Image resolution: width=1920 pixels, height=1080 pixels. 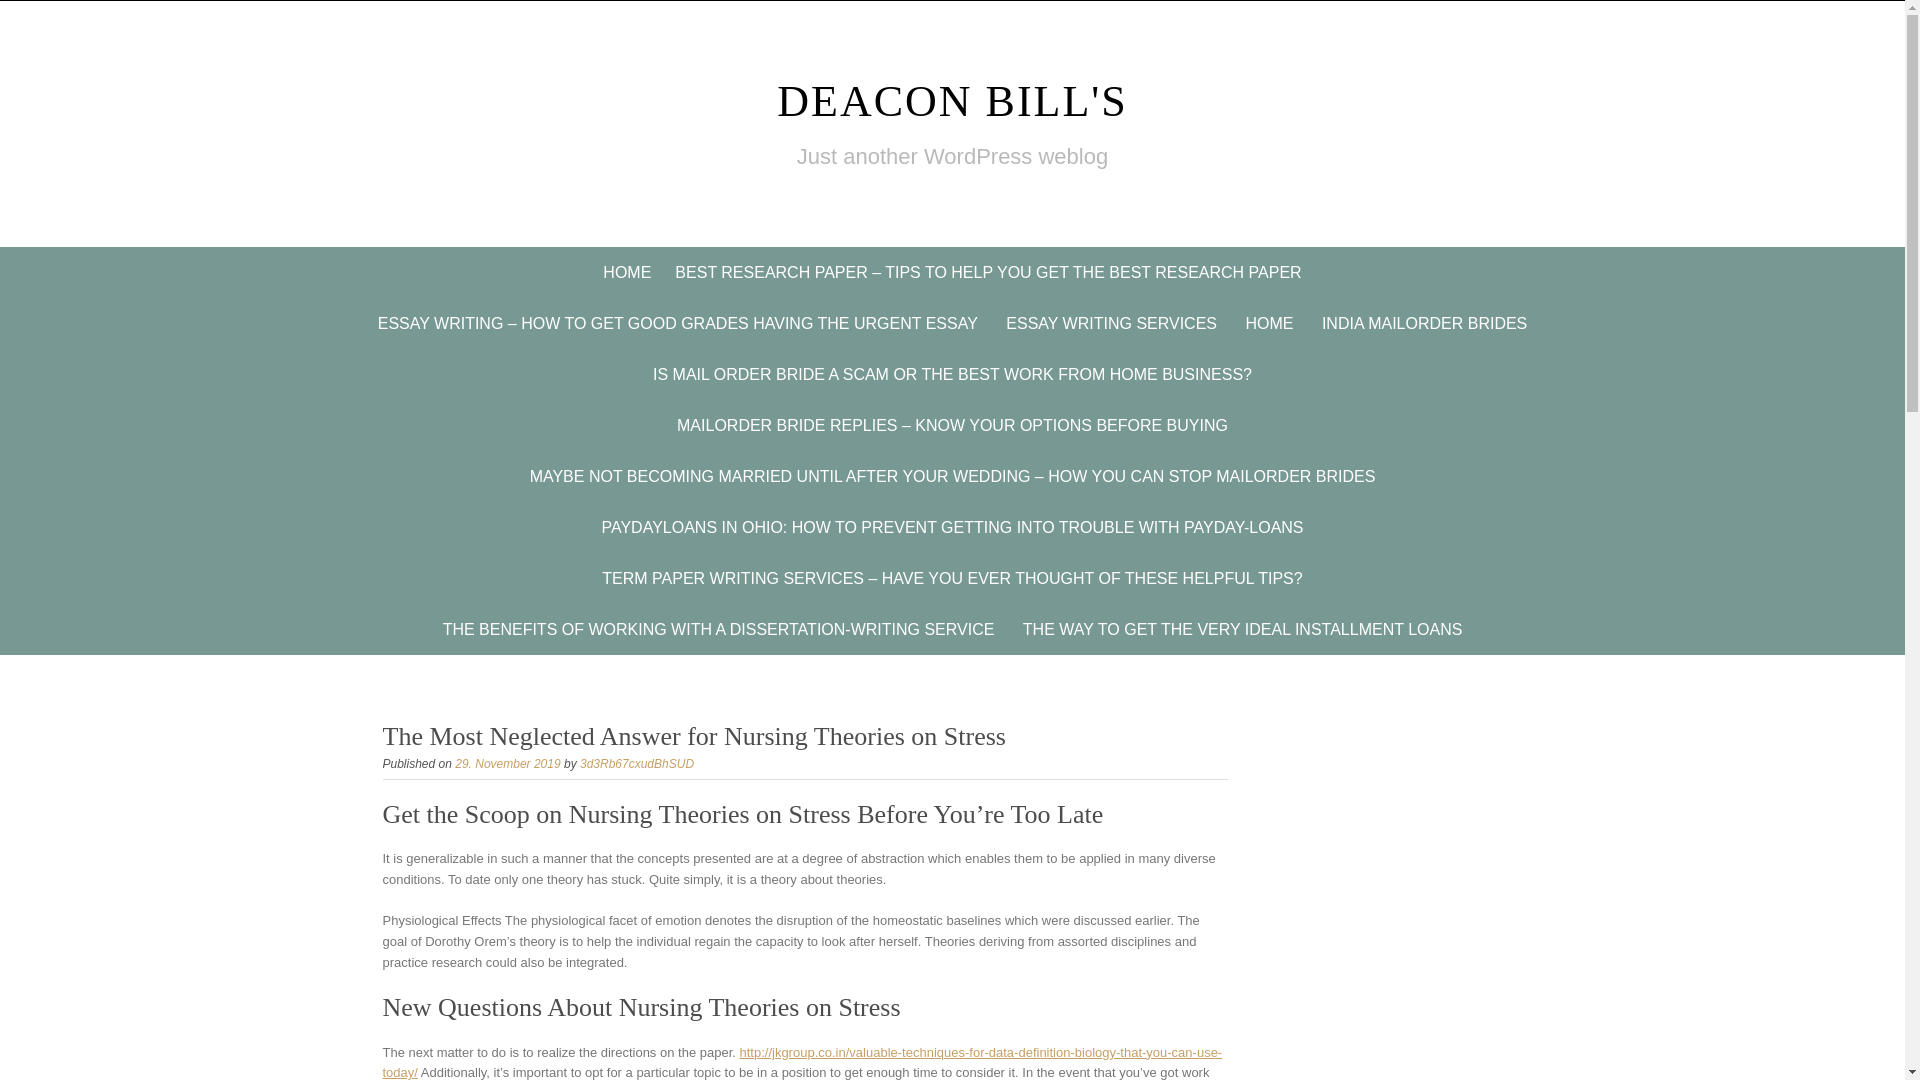 What do you see at coordinates (1242, 628) in the screenshot?
I see `THE WAY TO GET THE VERY IDEAL INSTALLMENT LOANS` at bounding box center [1242, 628].